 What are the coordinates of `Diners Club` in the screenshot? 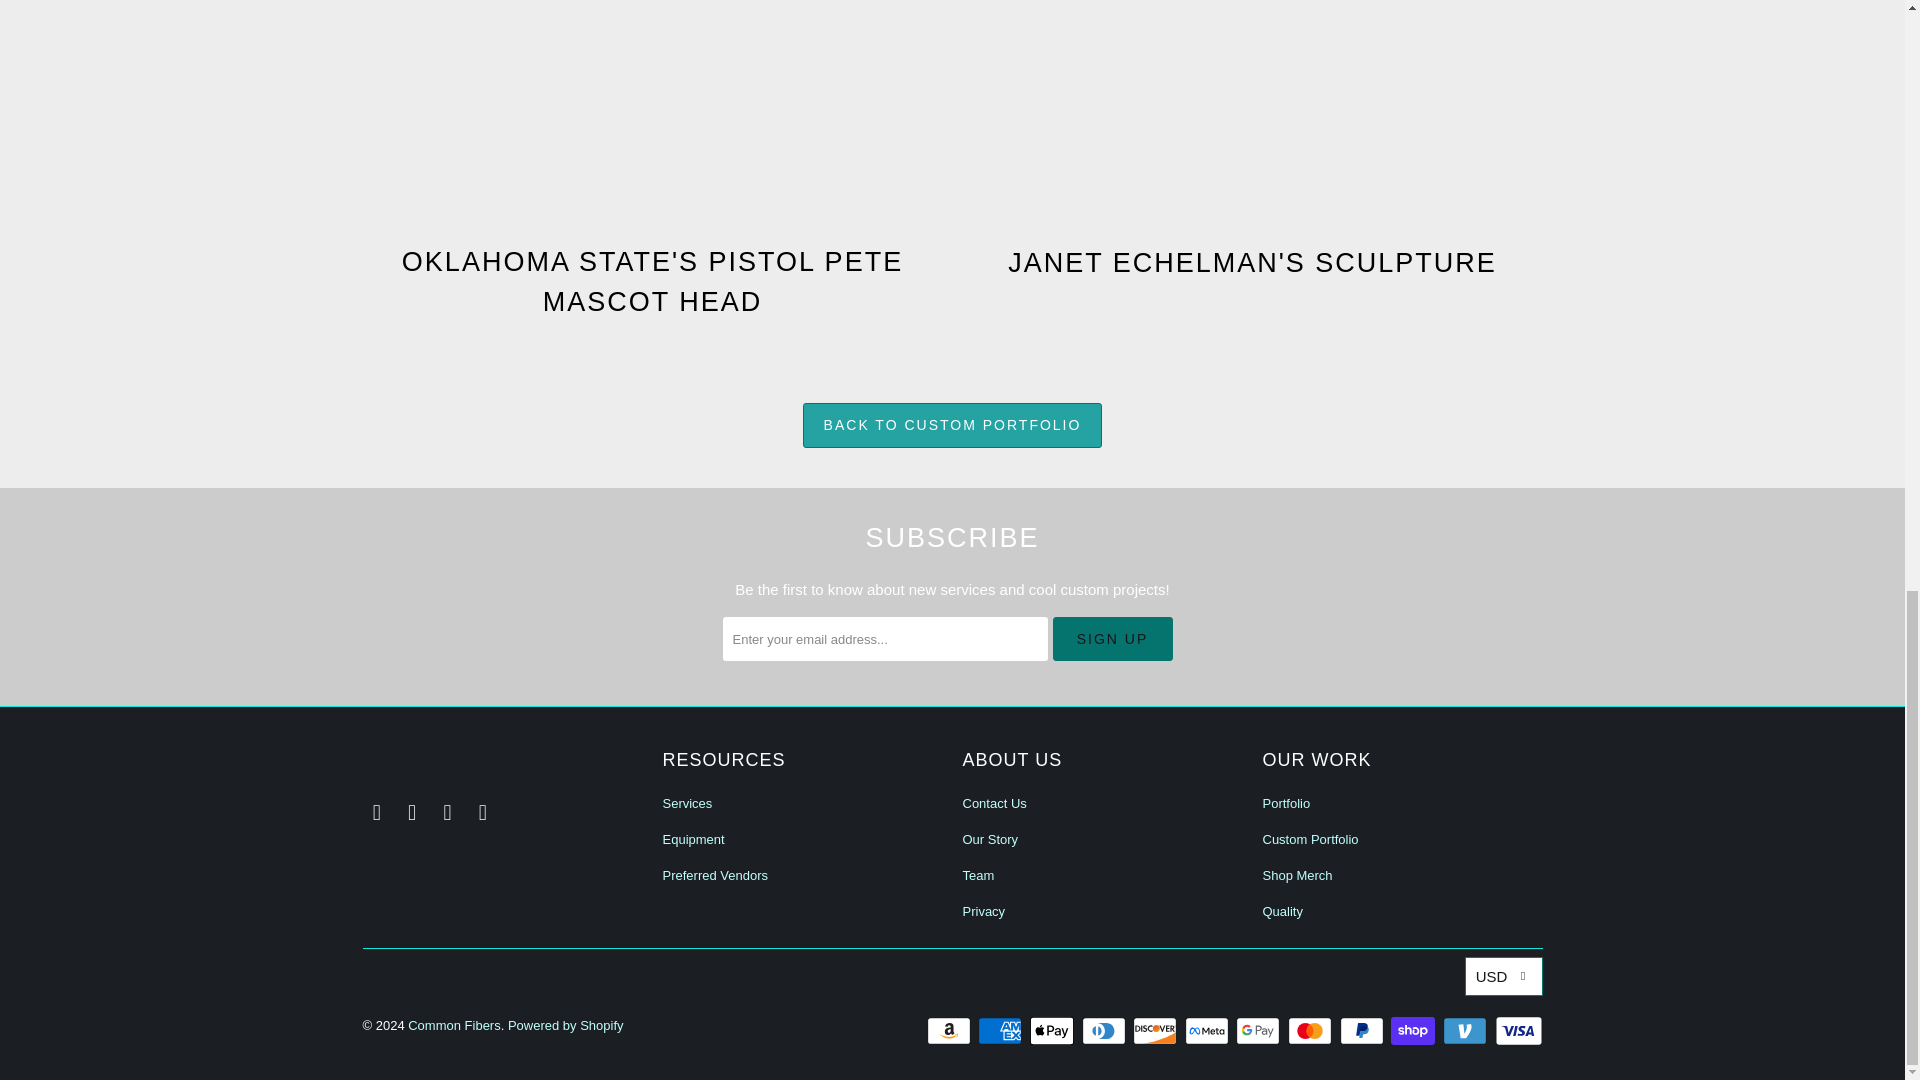 It's located at (1106, 1031).